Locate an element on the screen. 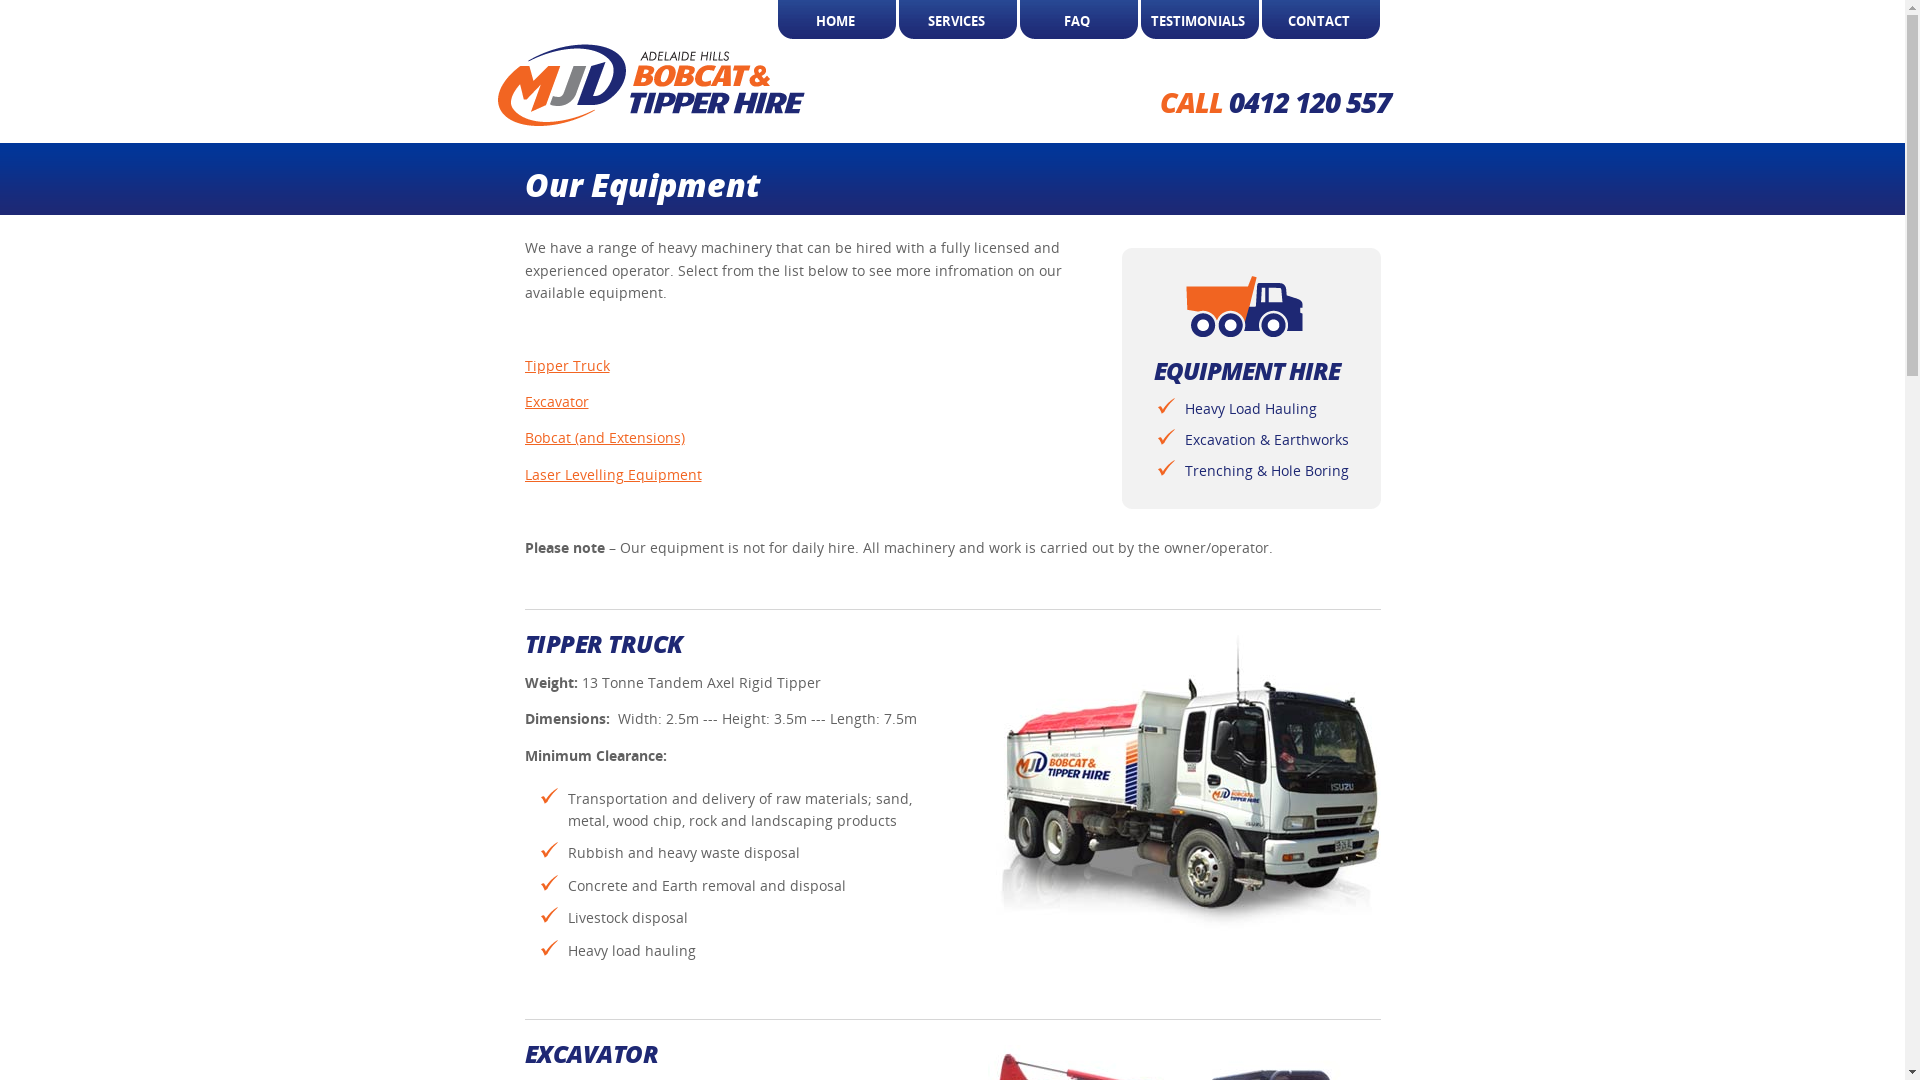 The height and width of the screenshot is (1080, 1920). FAQ is located at coordinates (1076, 21).